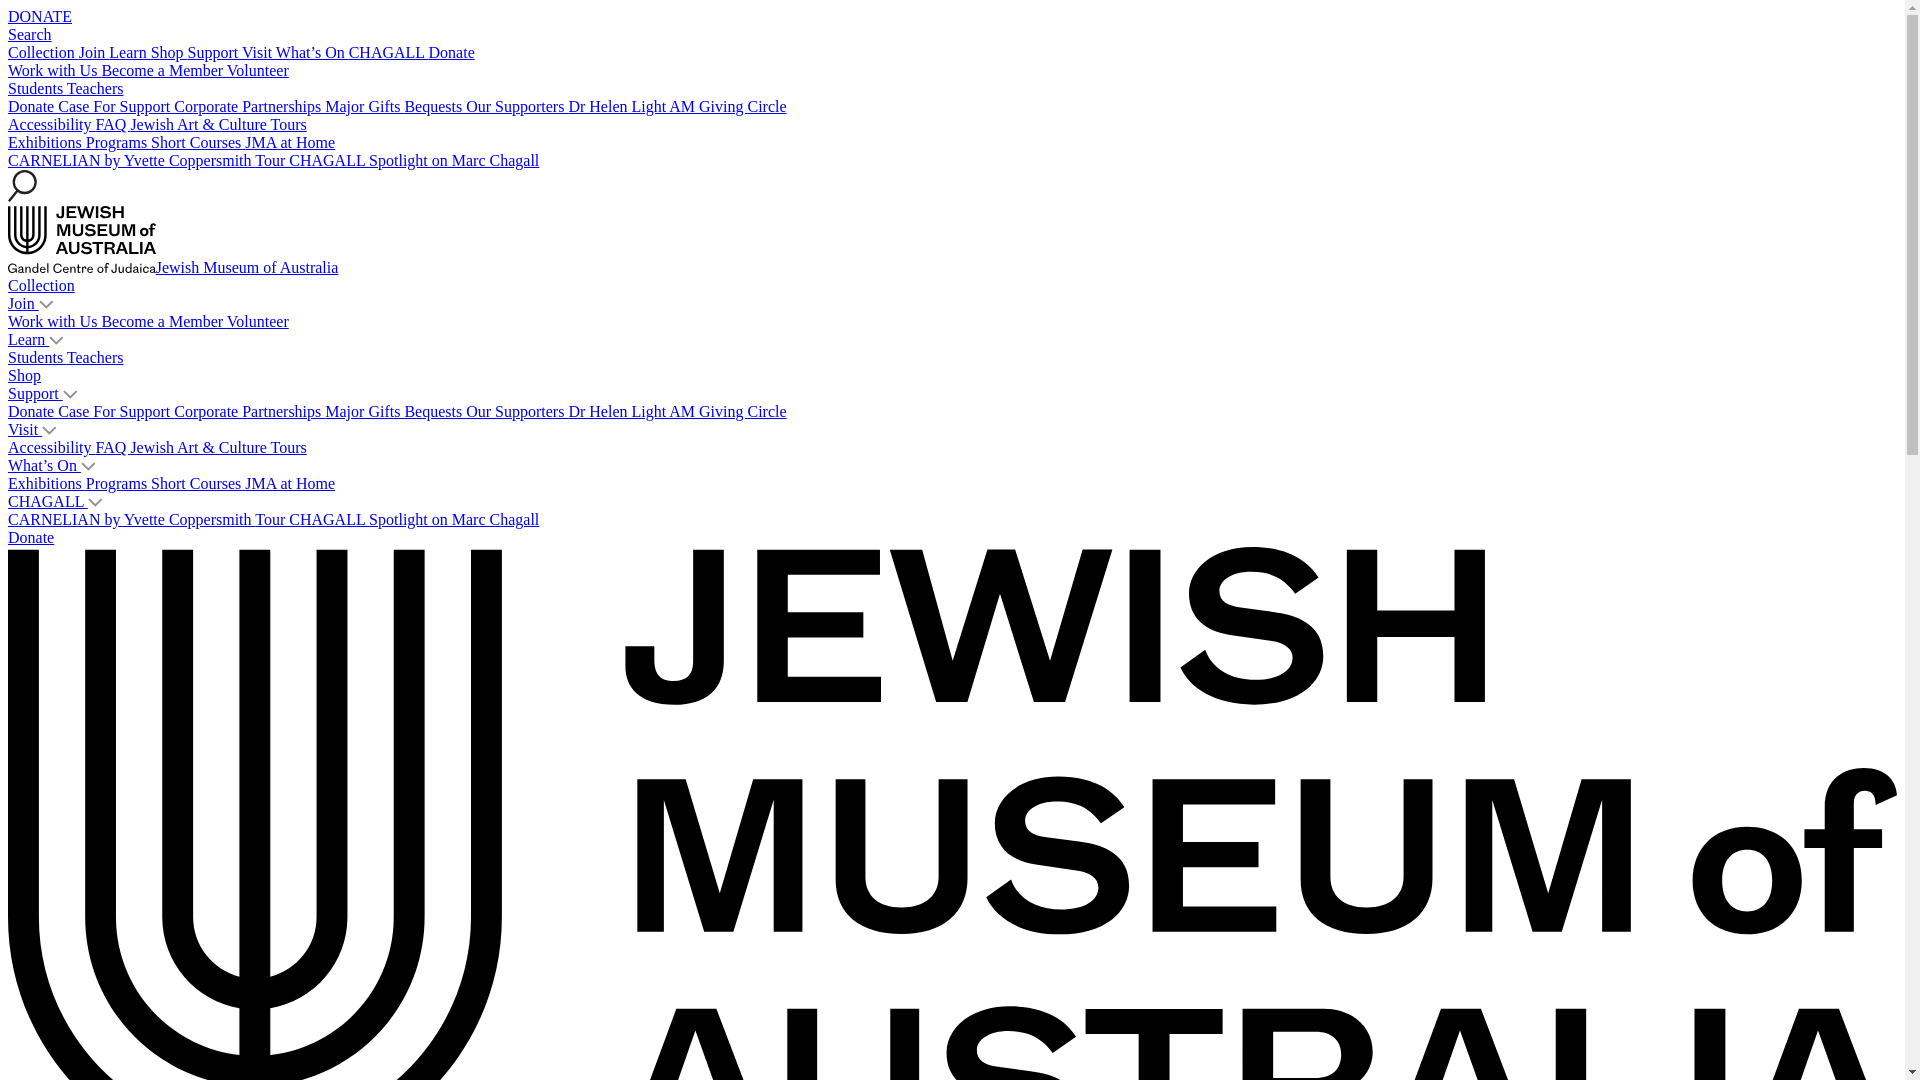  What do you see at coordinates (258, 70) in the screenshot?
I see `Volunteer` at bounding box center [258, 70].